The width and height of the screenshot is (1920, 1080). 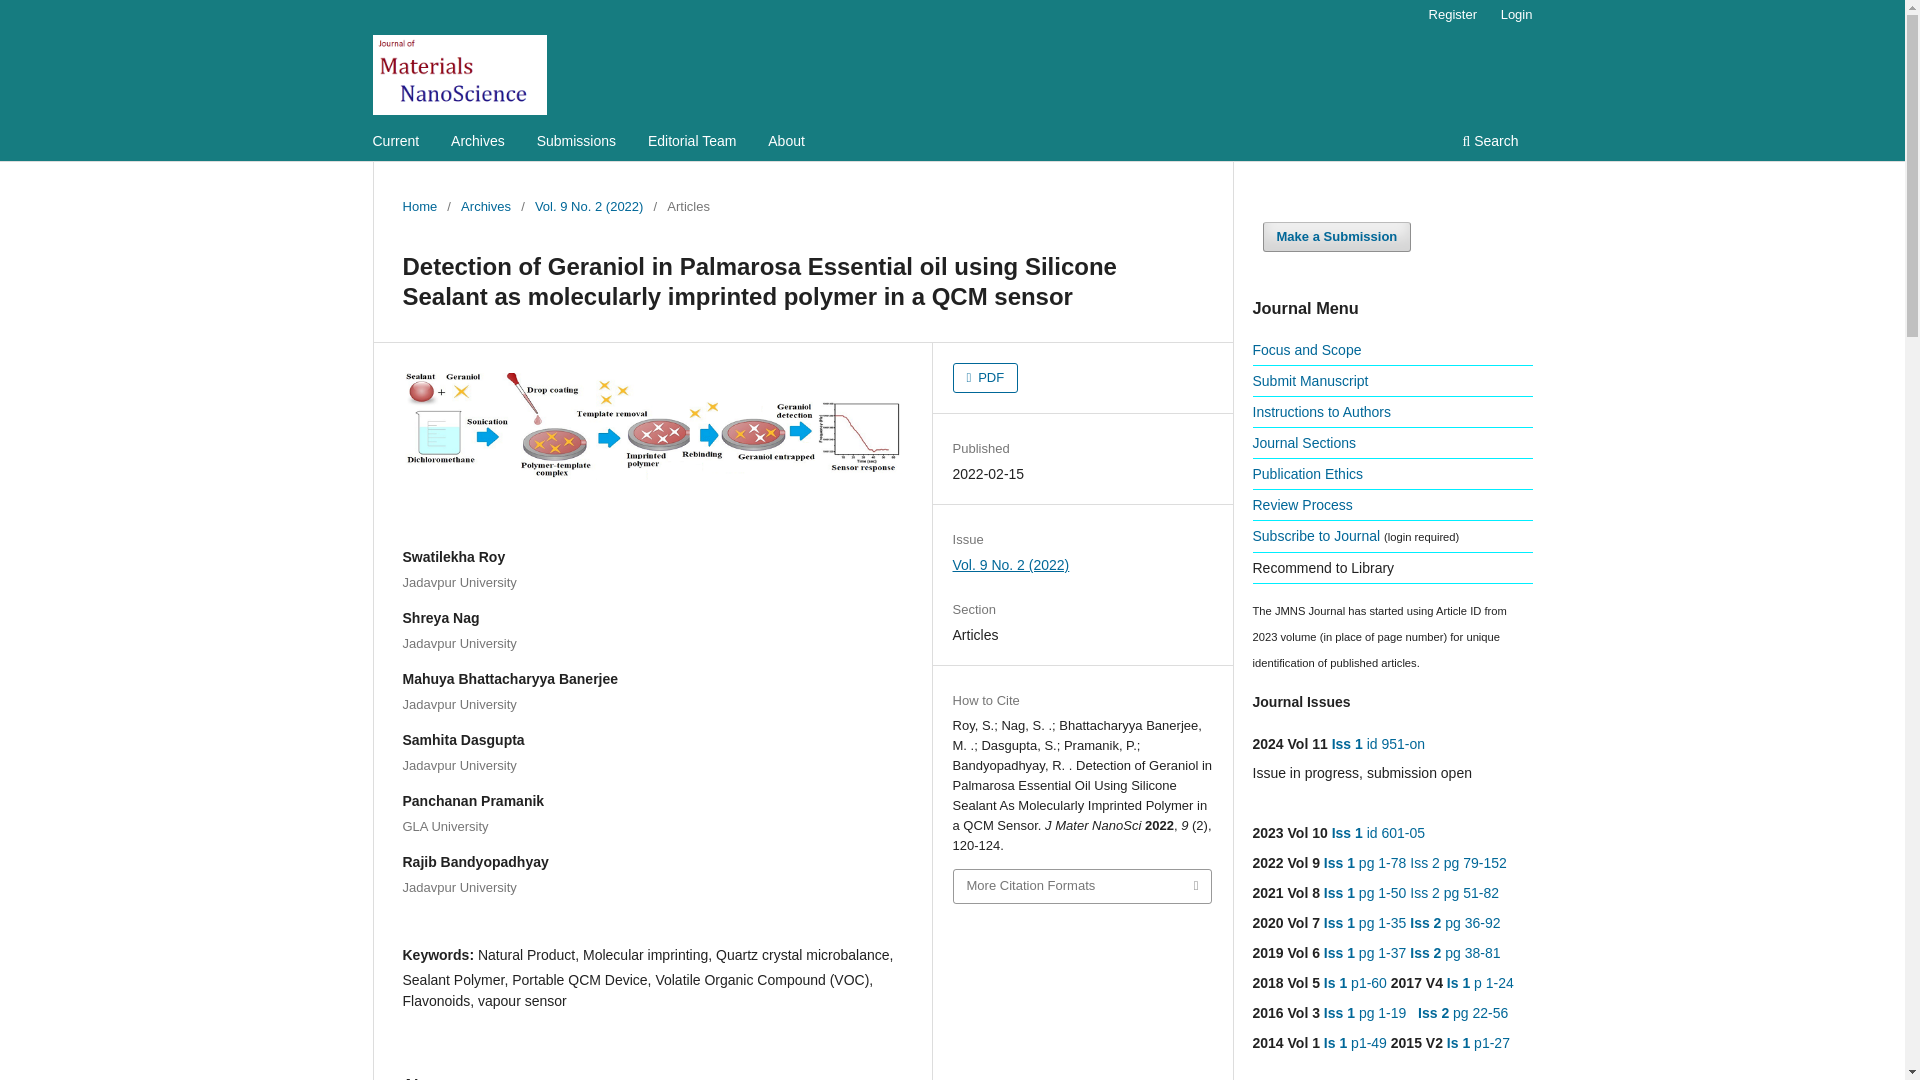 I want to click on JMNS 2022 Volume 9 Issue 2 contents, so click(x=1458, y=862).